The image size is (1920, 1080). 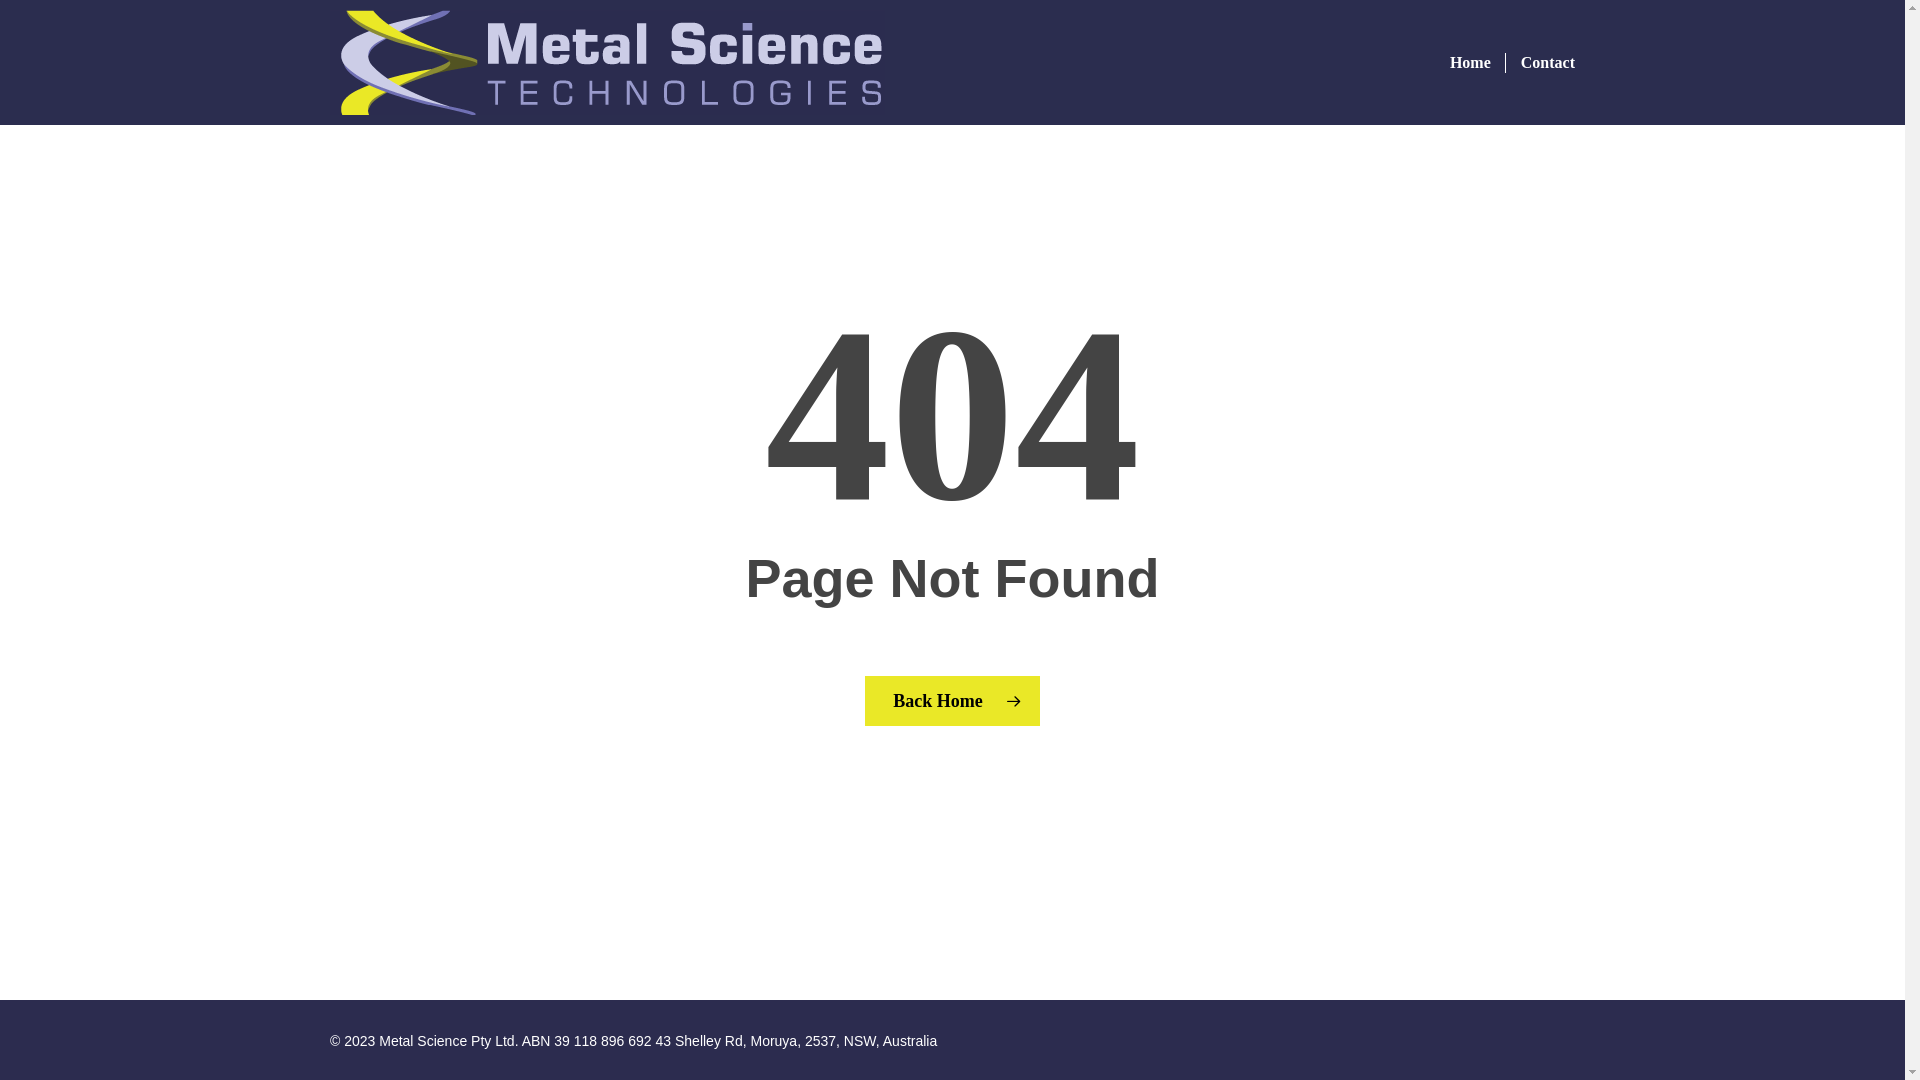 I want to click on Home, so click(x=1470, y=62).